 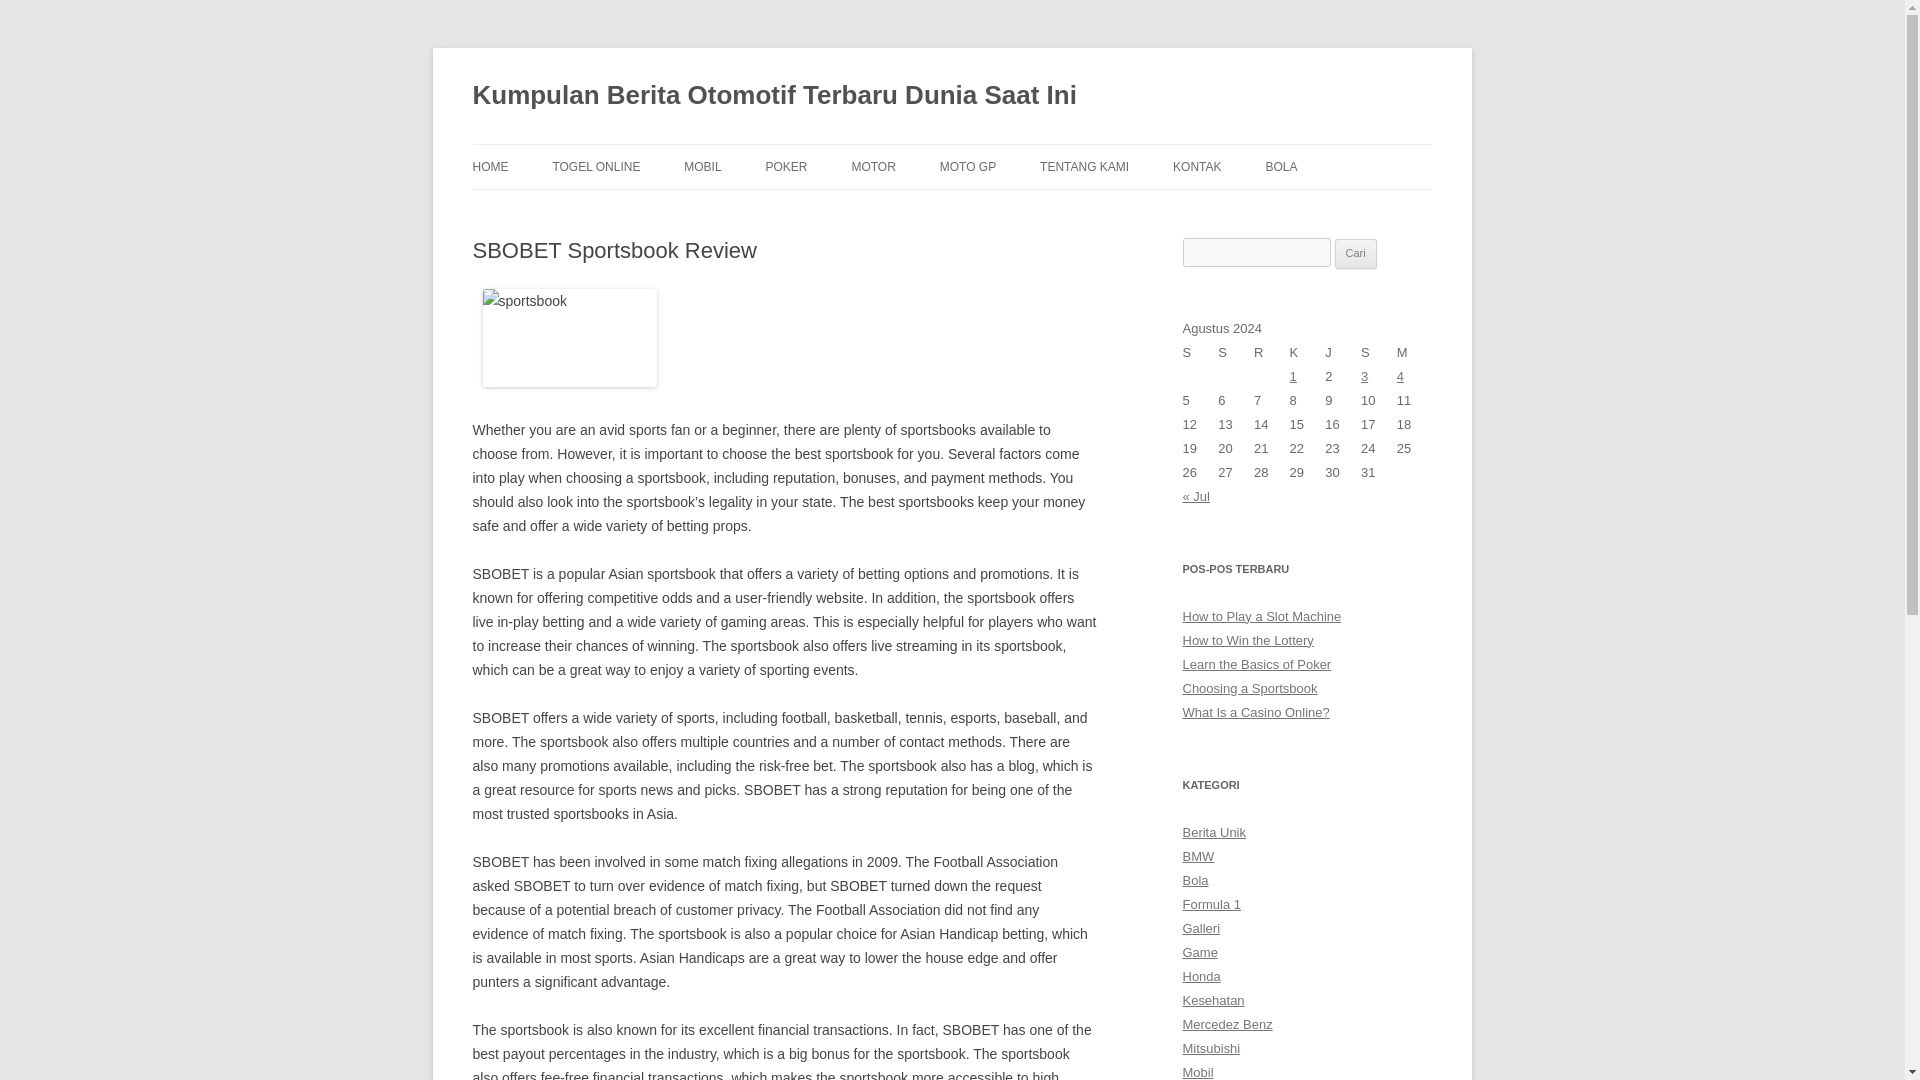 I want to click on BOLA, so click(x=783, y=210).